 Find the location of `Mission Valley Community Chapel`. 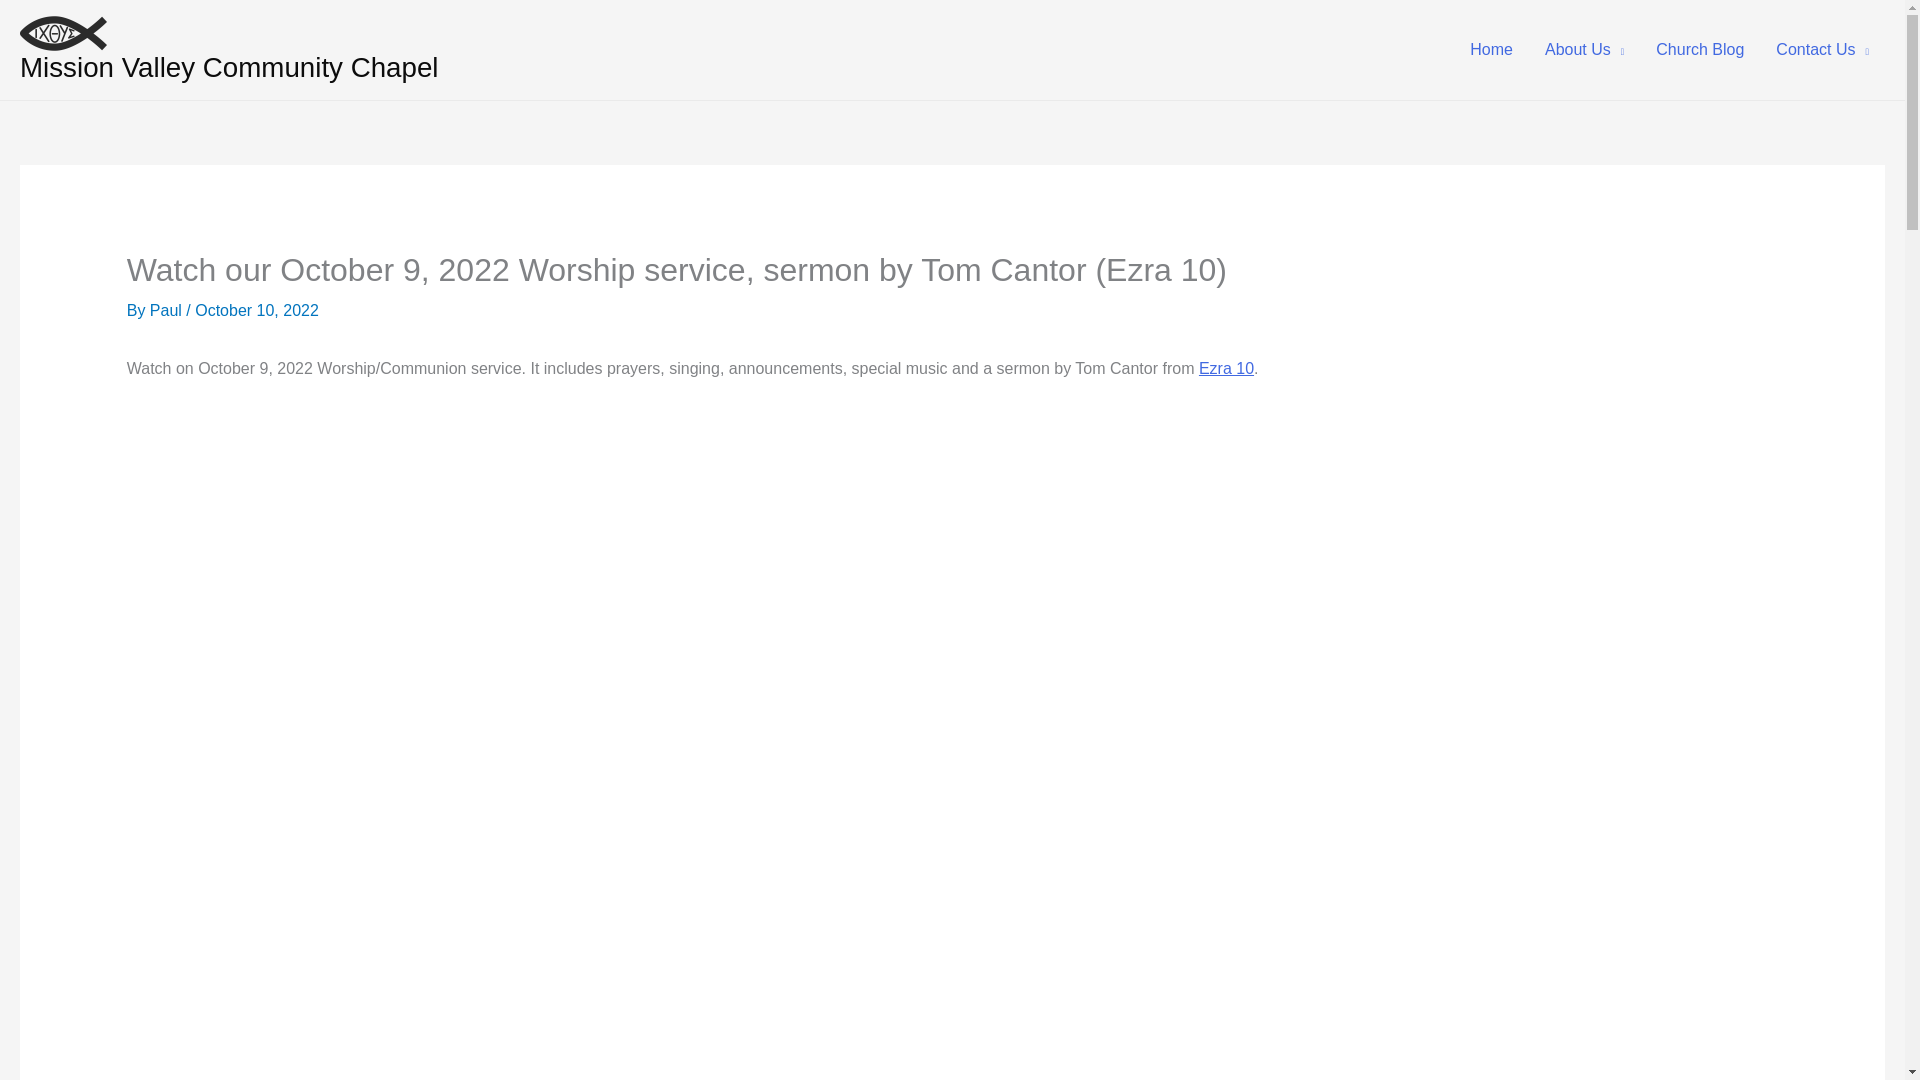

Mission Valley Community Chapel is located at coordinates (229, 67).